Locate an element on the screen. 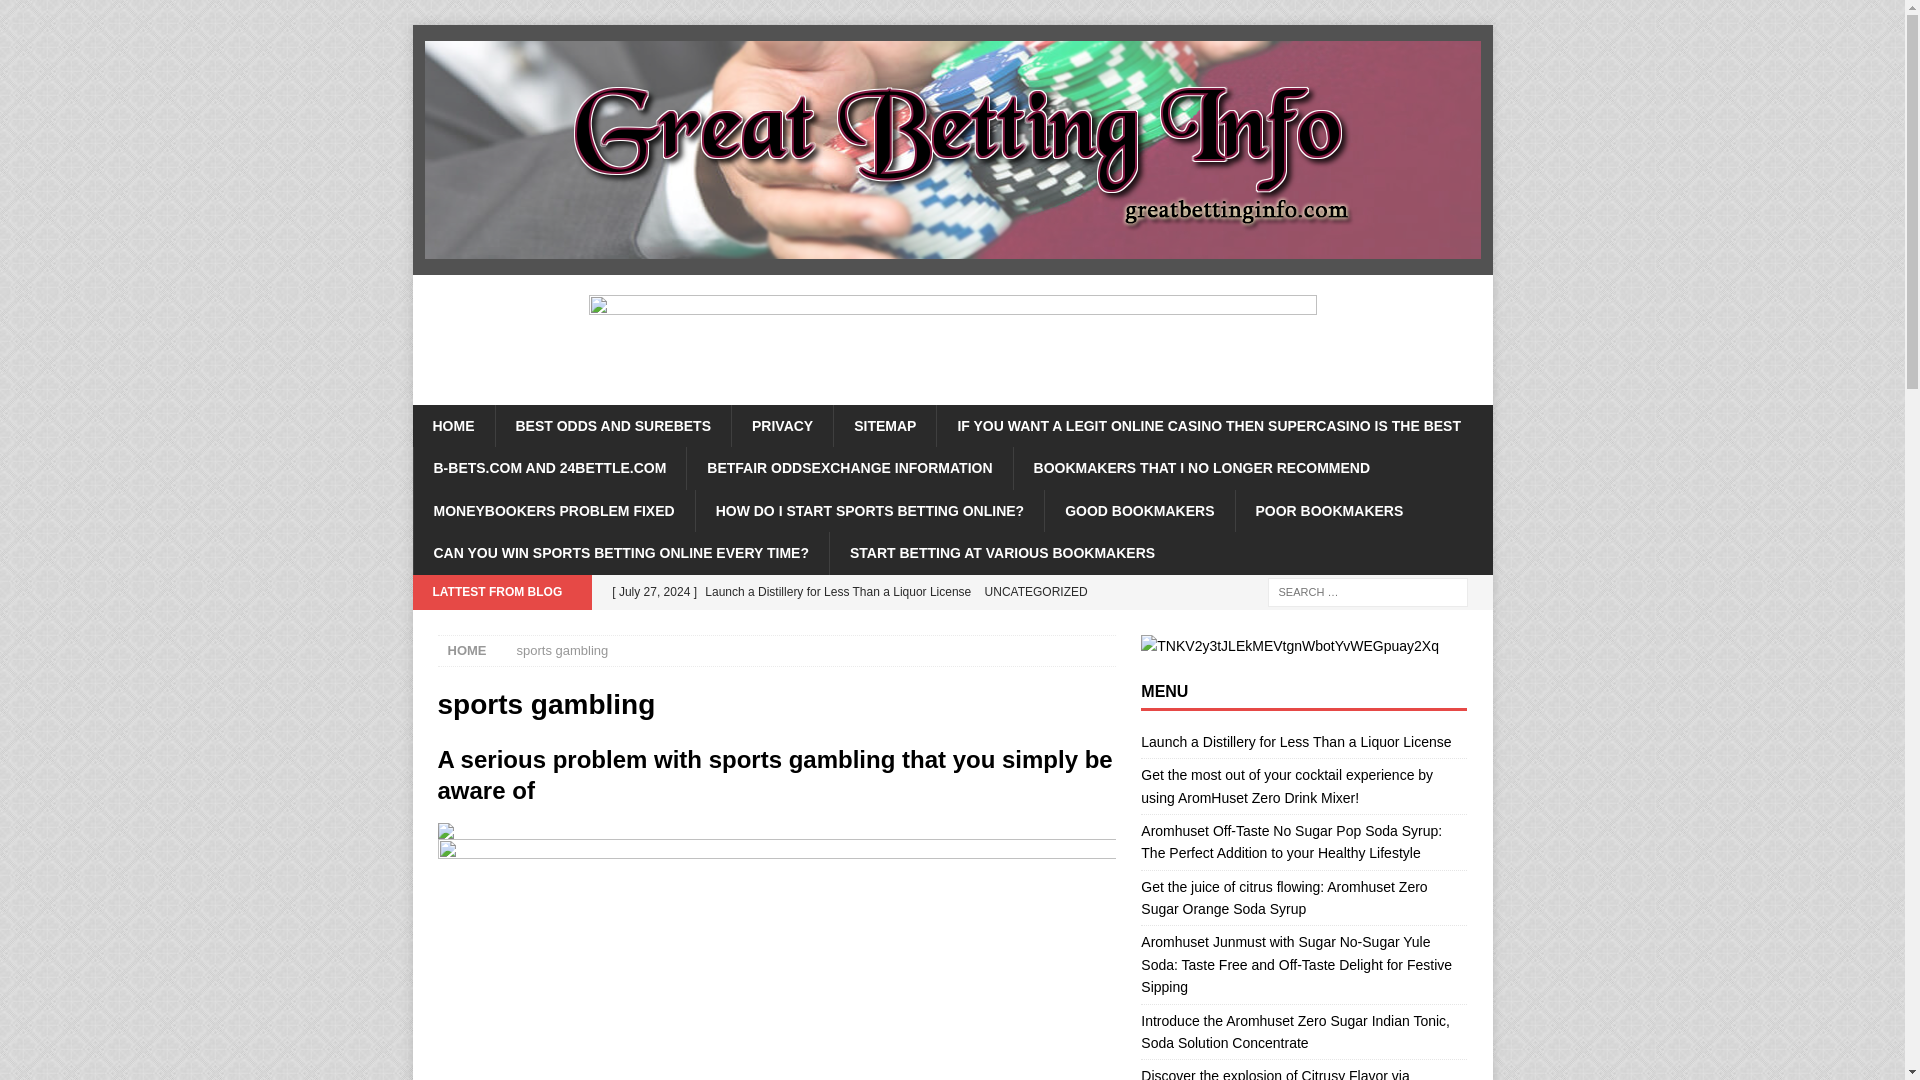 Image resolution: width=1920 pixels, height=1080 pixels. Launch a Distillery for Less Than a Liquor License is located at coordinates (1296, 742).